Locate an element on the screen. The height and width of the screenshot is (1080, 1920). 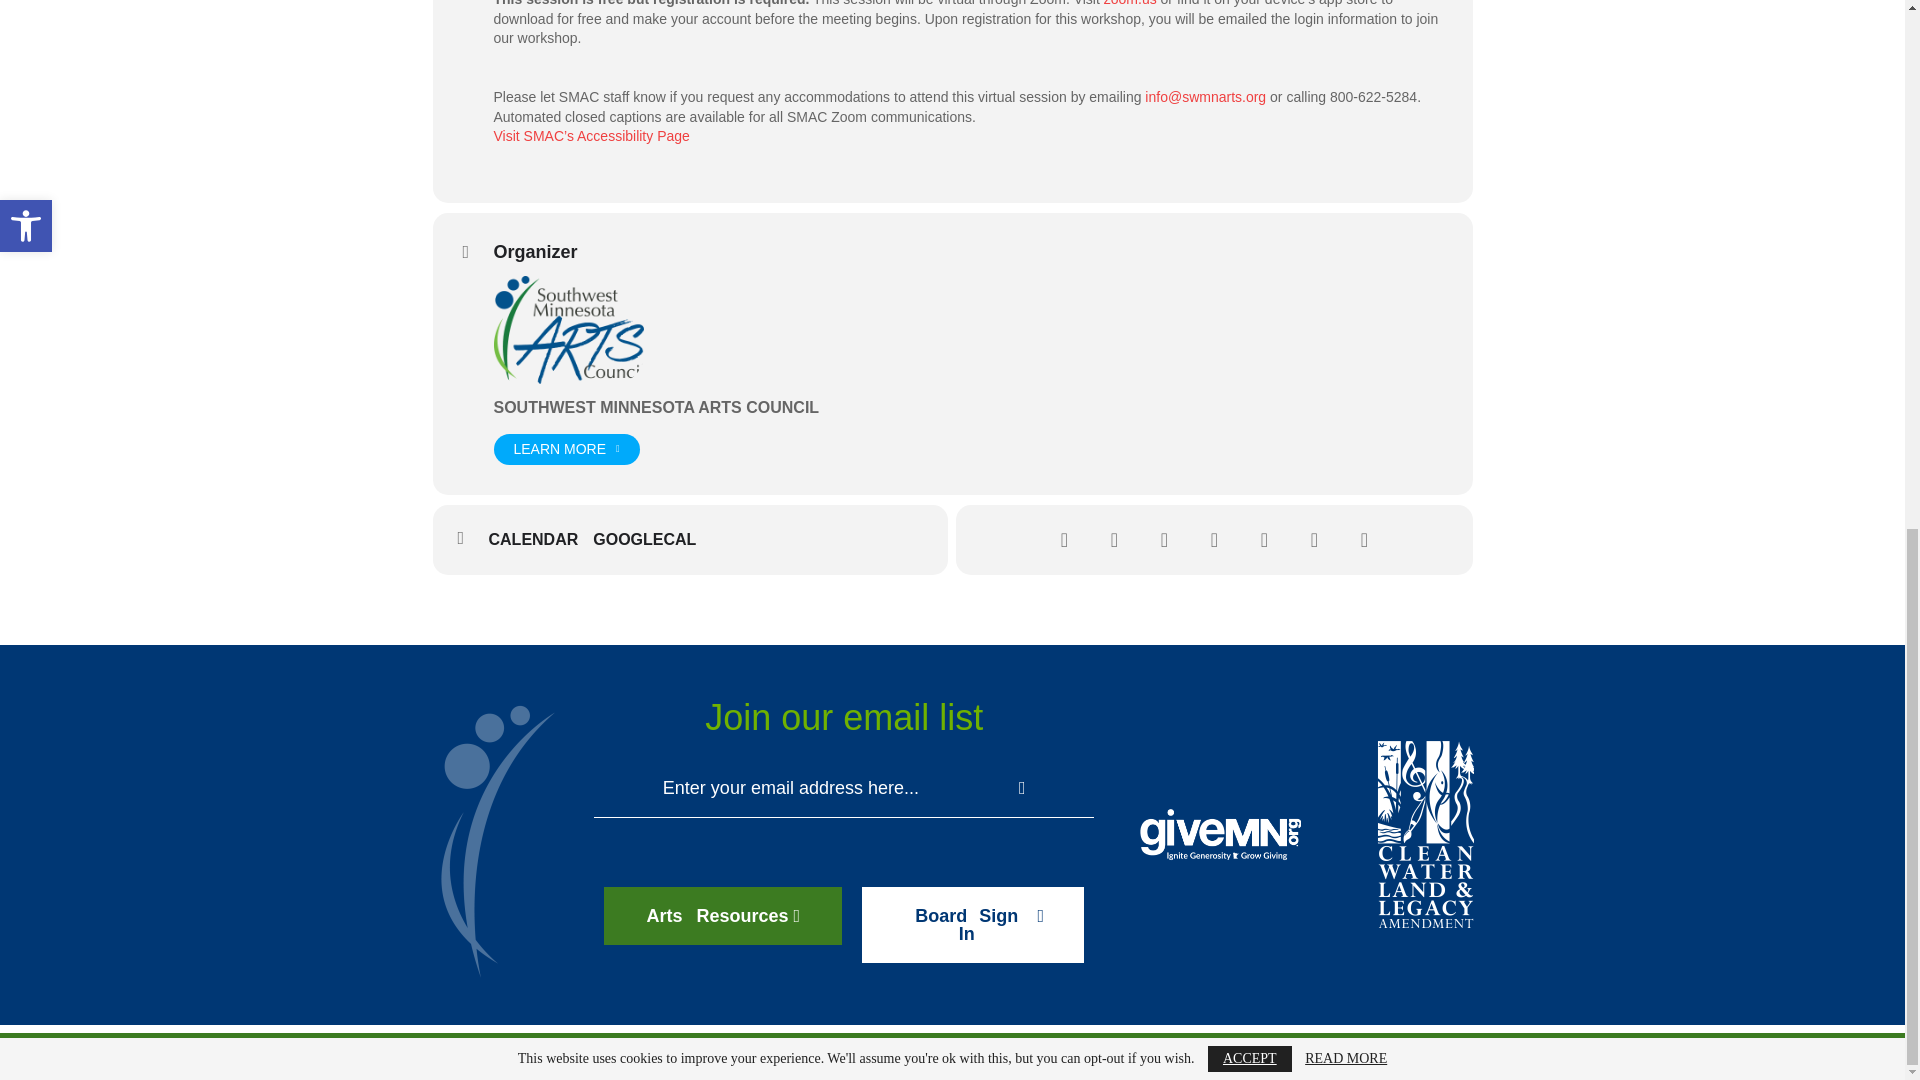
Share on Whatsapp is located at coordinates (1263, 540).